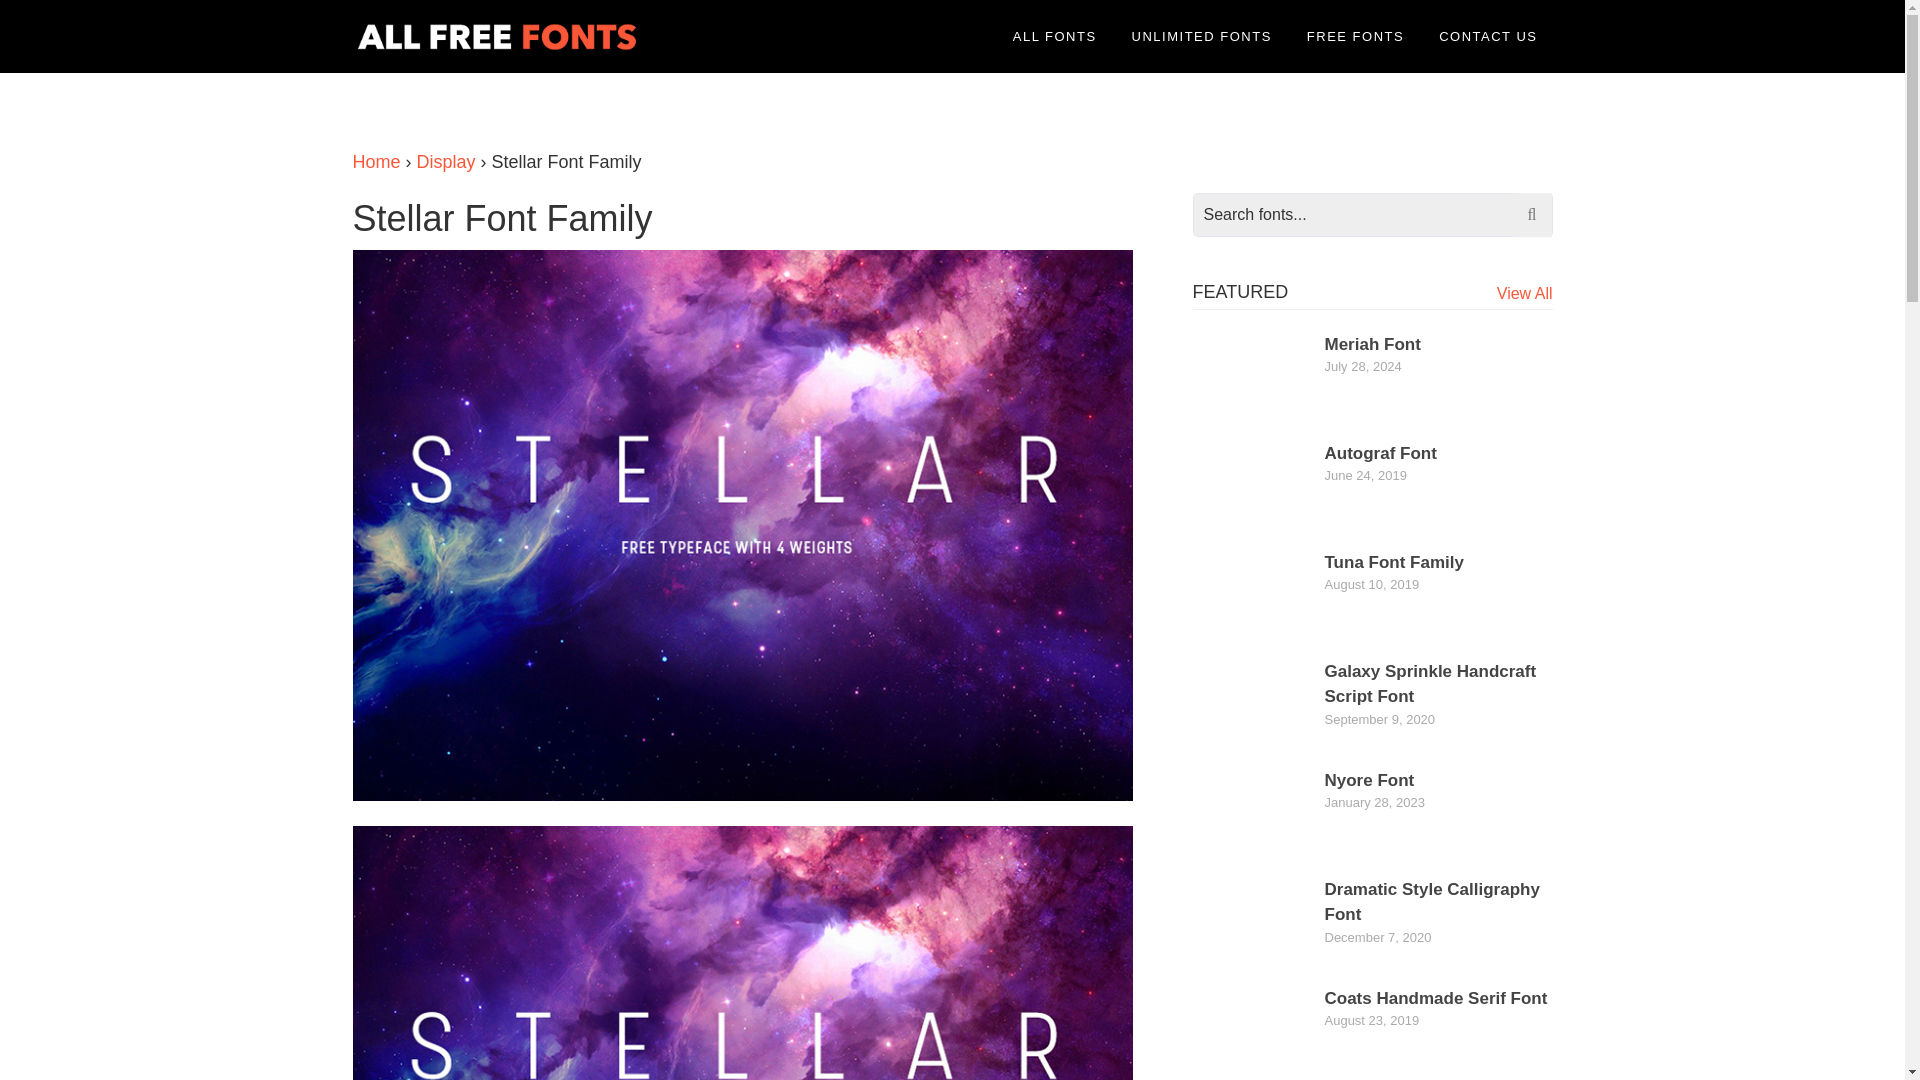  Describe the element at coordinates (1054, 36) in the screenshot. I see `ALL FONTS` at that location.